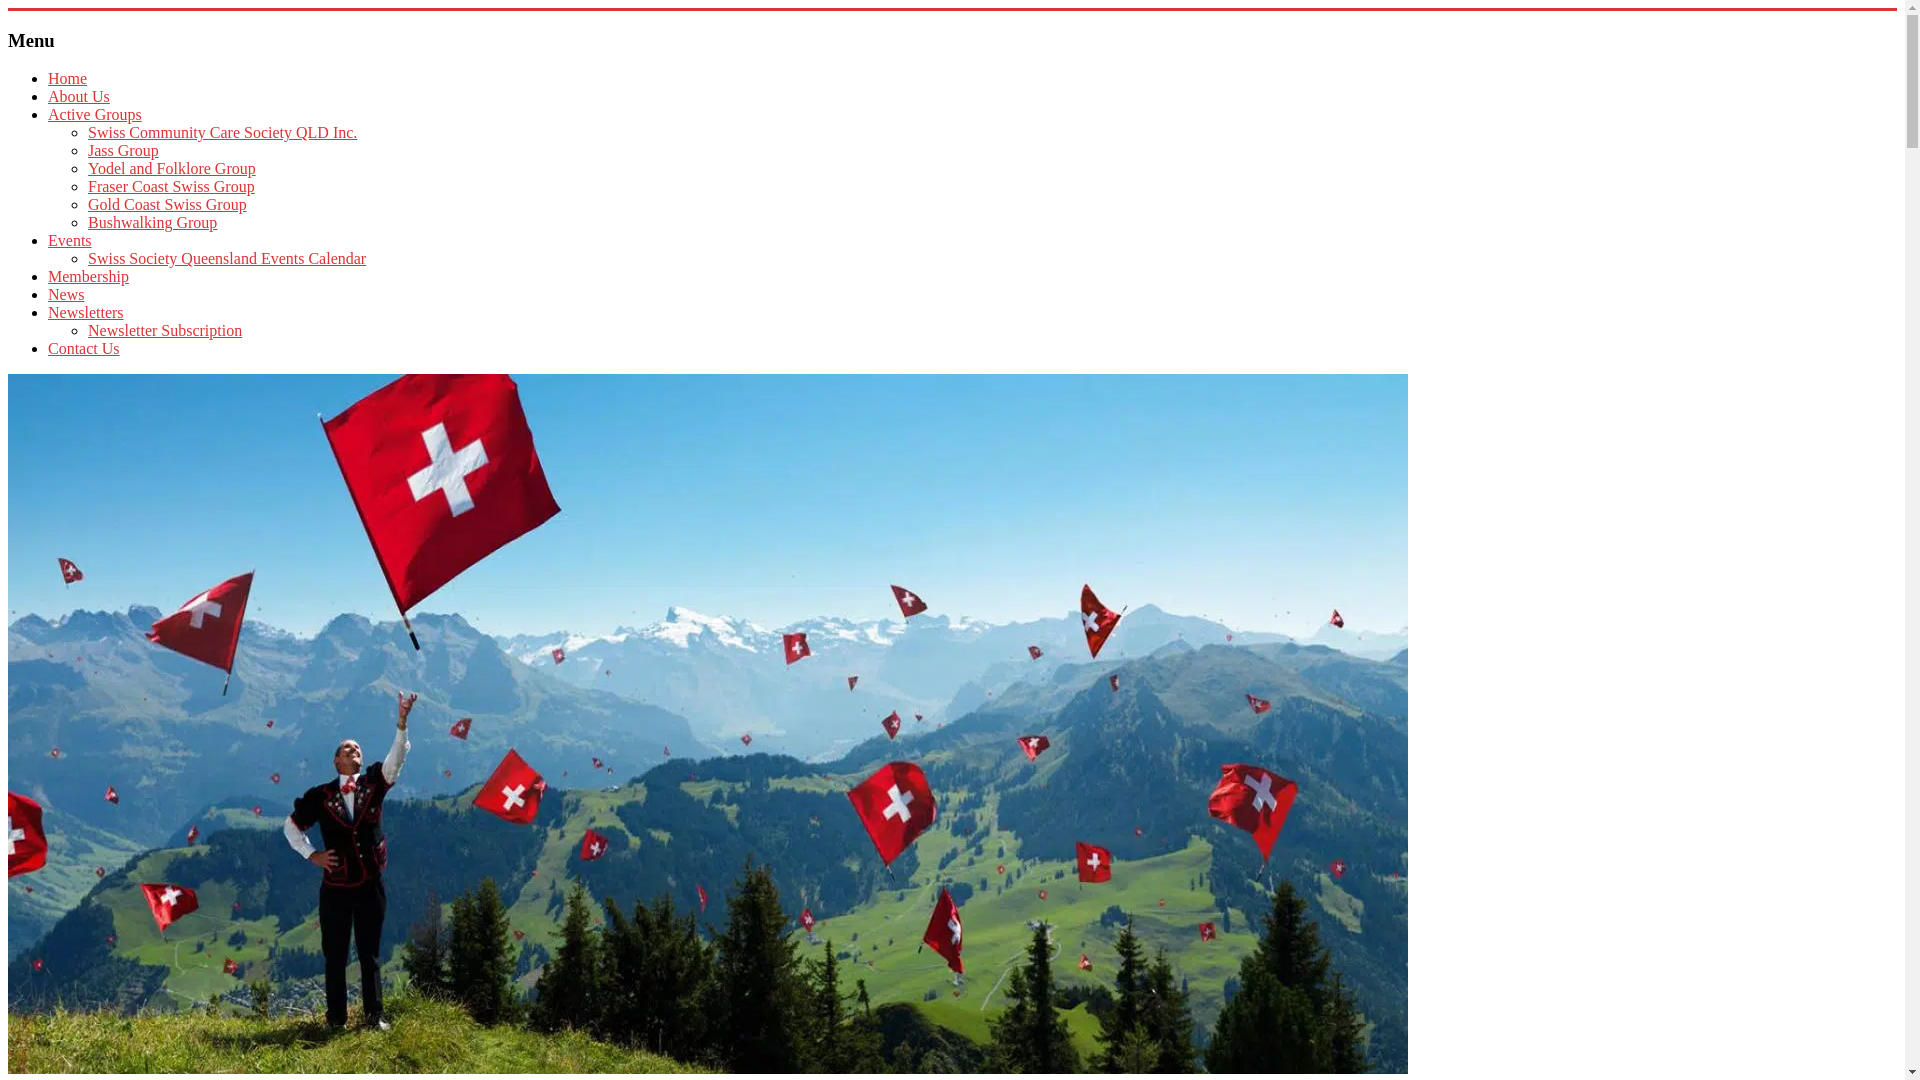 Image resolution: width=1920 pixels, height=1080 pixels. What do you see at coordinates (165, 330) in the screenshot?
I see `Newsletter Subscription` at bounding box center [165, 330].